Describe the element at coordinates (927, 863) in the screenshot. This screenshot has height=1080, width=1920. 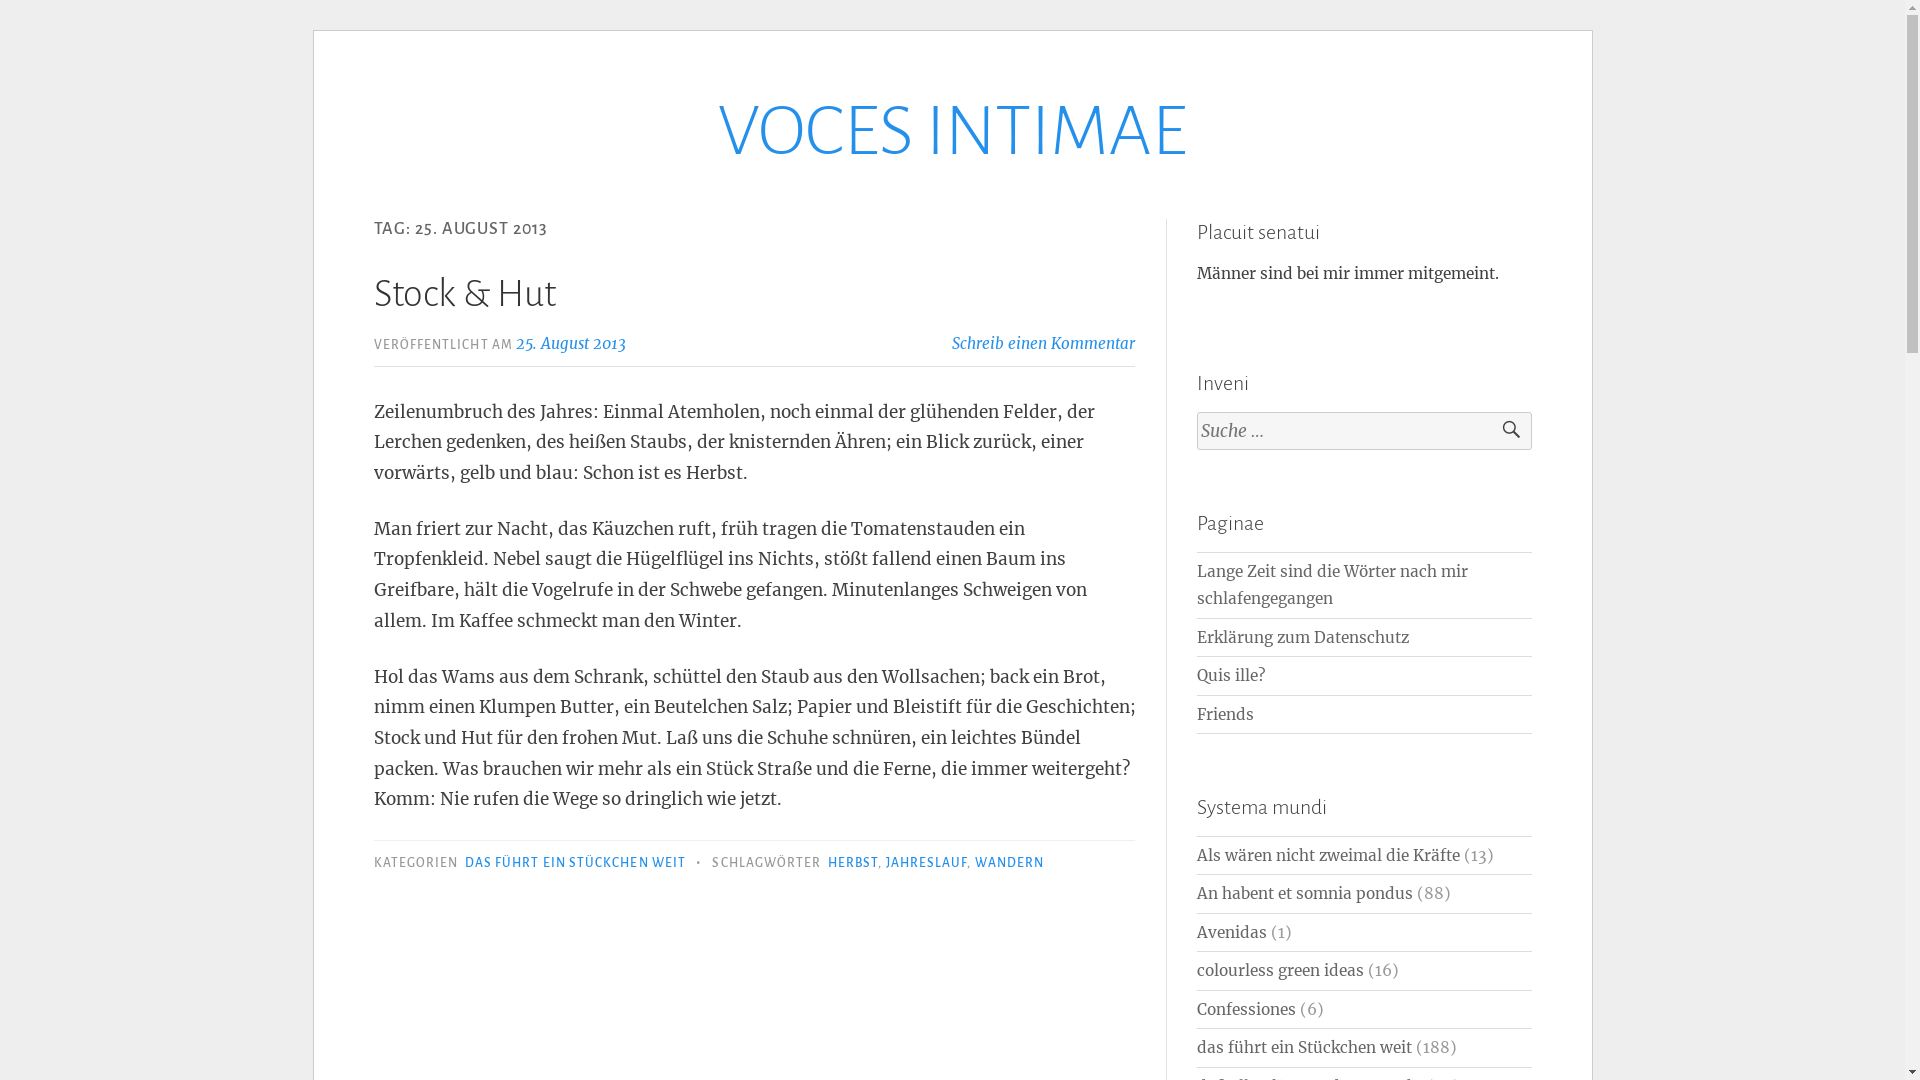
I see `JAHRESLAUF` at that location.